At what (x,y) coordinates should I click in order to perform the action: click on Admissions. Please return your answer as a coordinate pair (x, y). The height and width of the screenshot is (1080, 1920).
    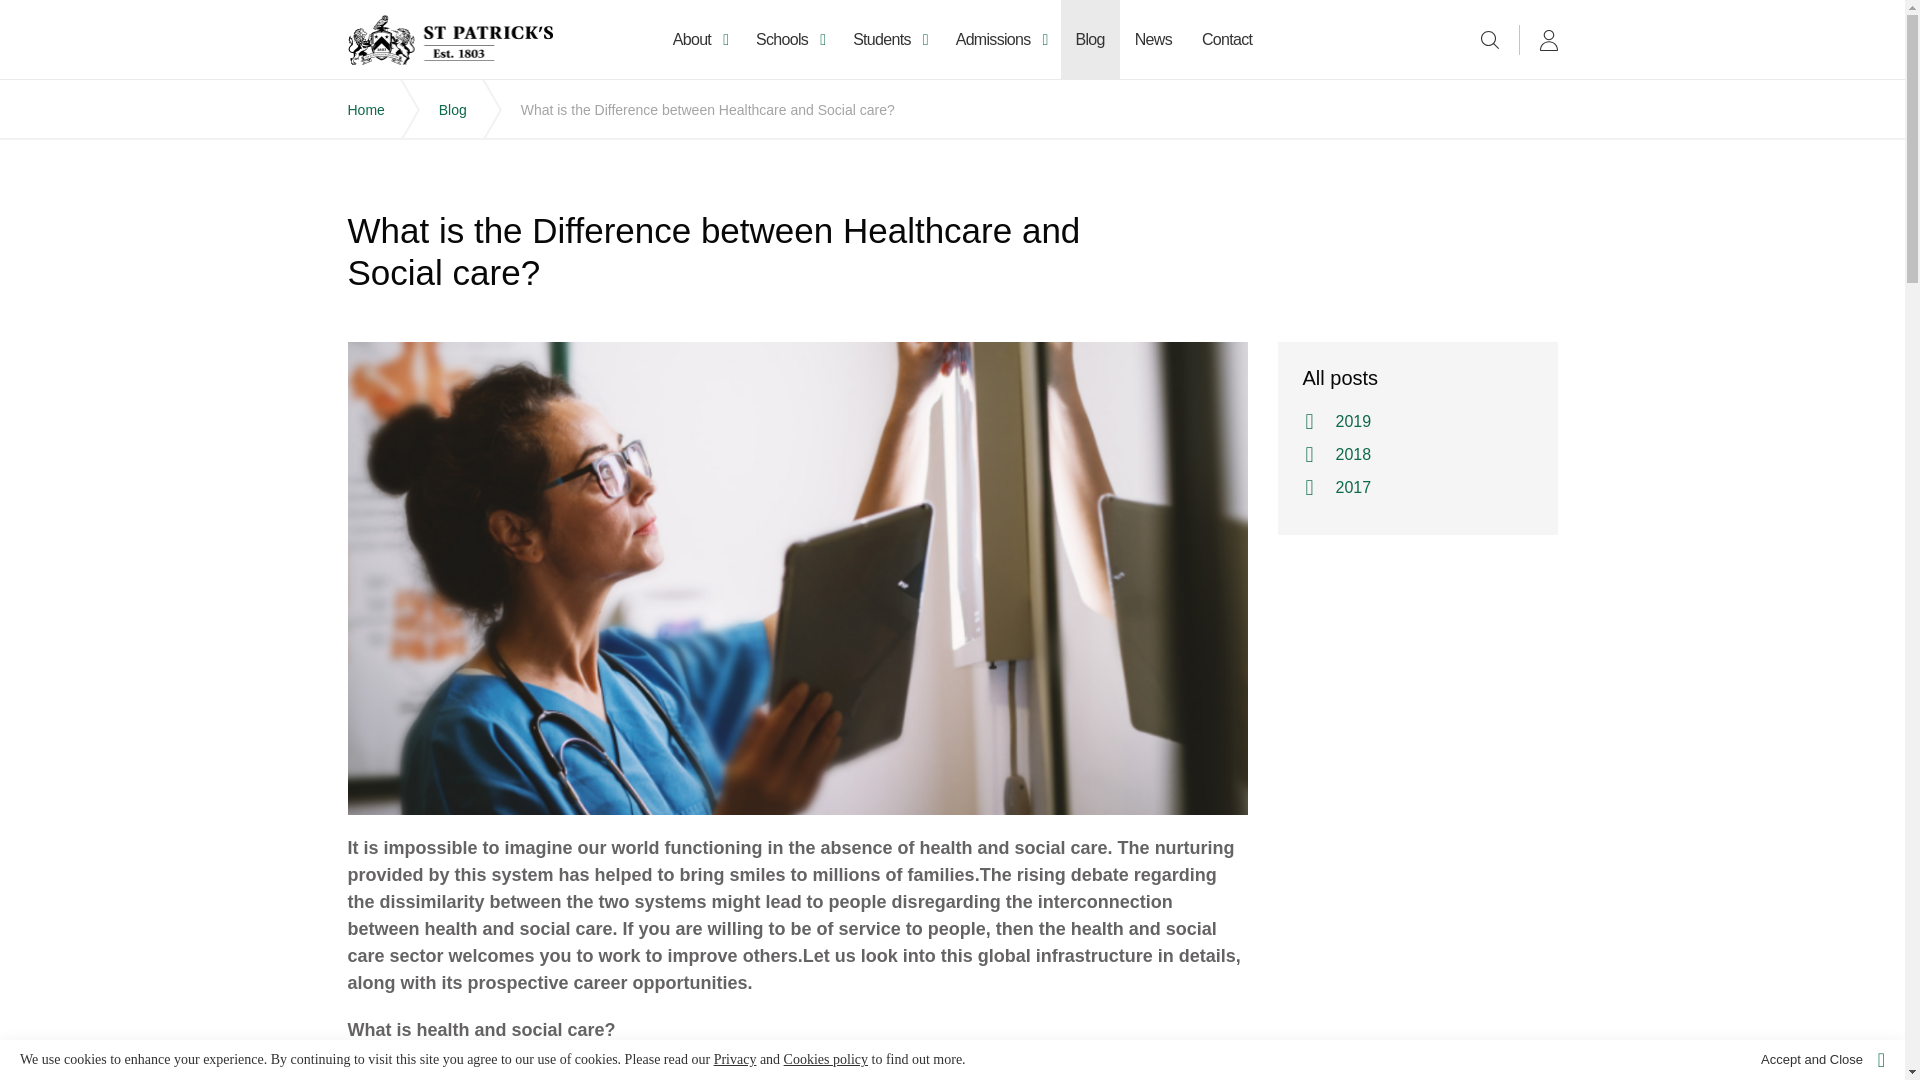
    Looking at the image, I should click on (1000, 40).